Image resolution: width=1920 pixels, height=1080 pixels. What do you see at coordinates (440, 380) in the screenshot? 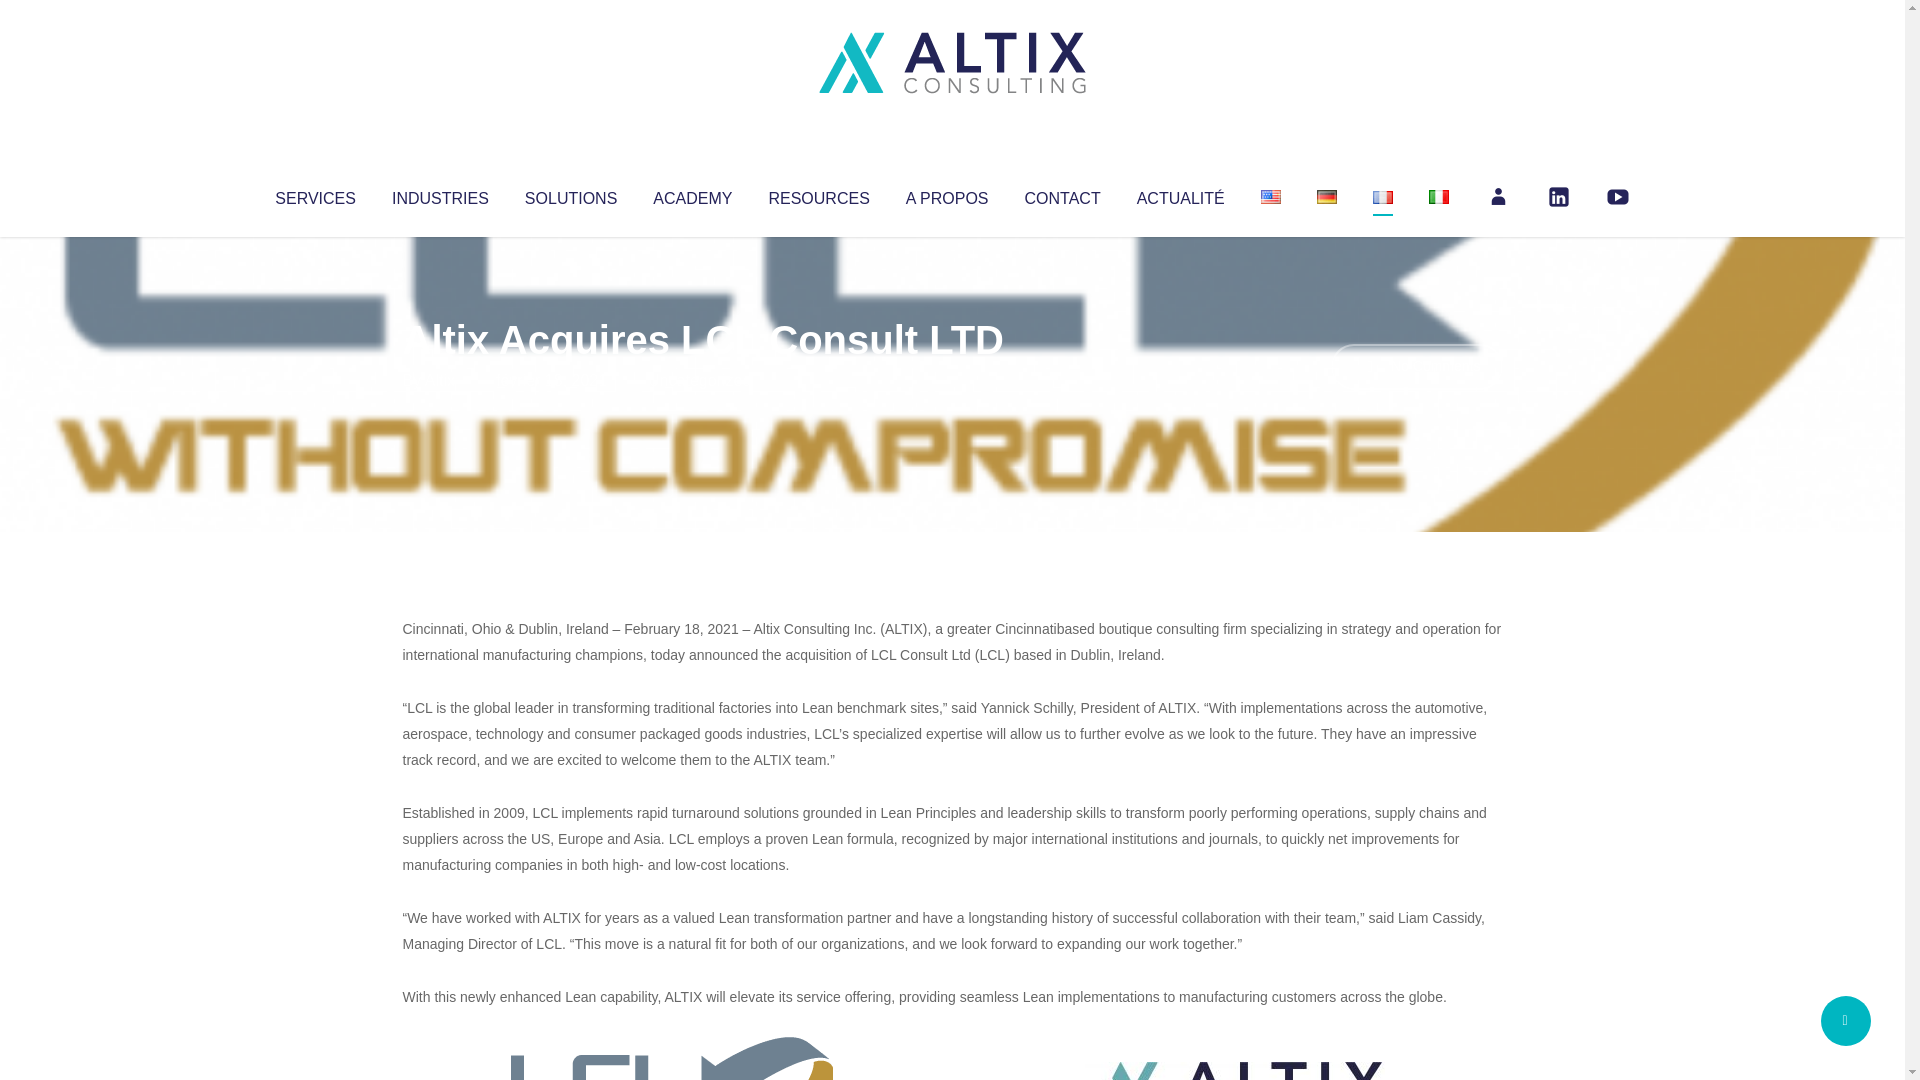
I see `Articles par Altix` at bounding box center [440, 380].